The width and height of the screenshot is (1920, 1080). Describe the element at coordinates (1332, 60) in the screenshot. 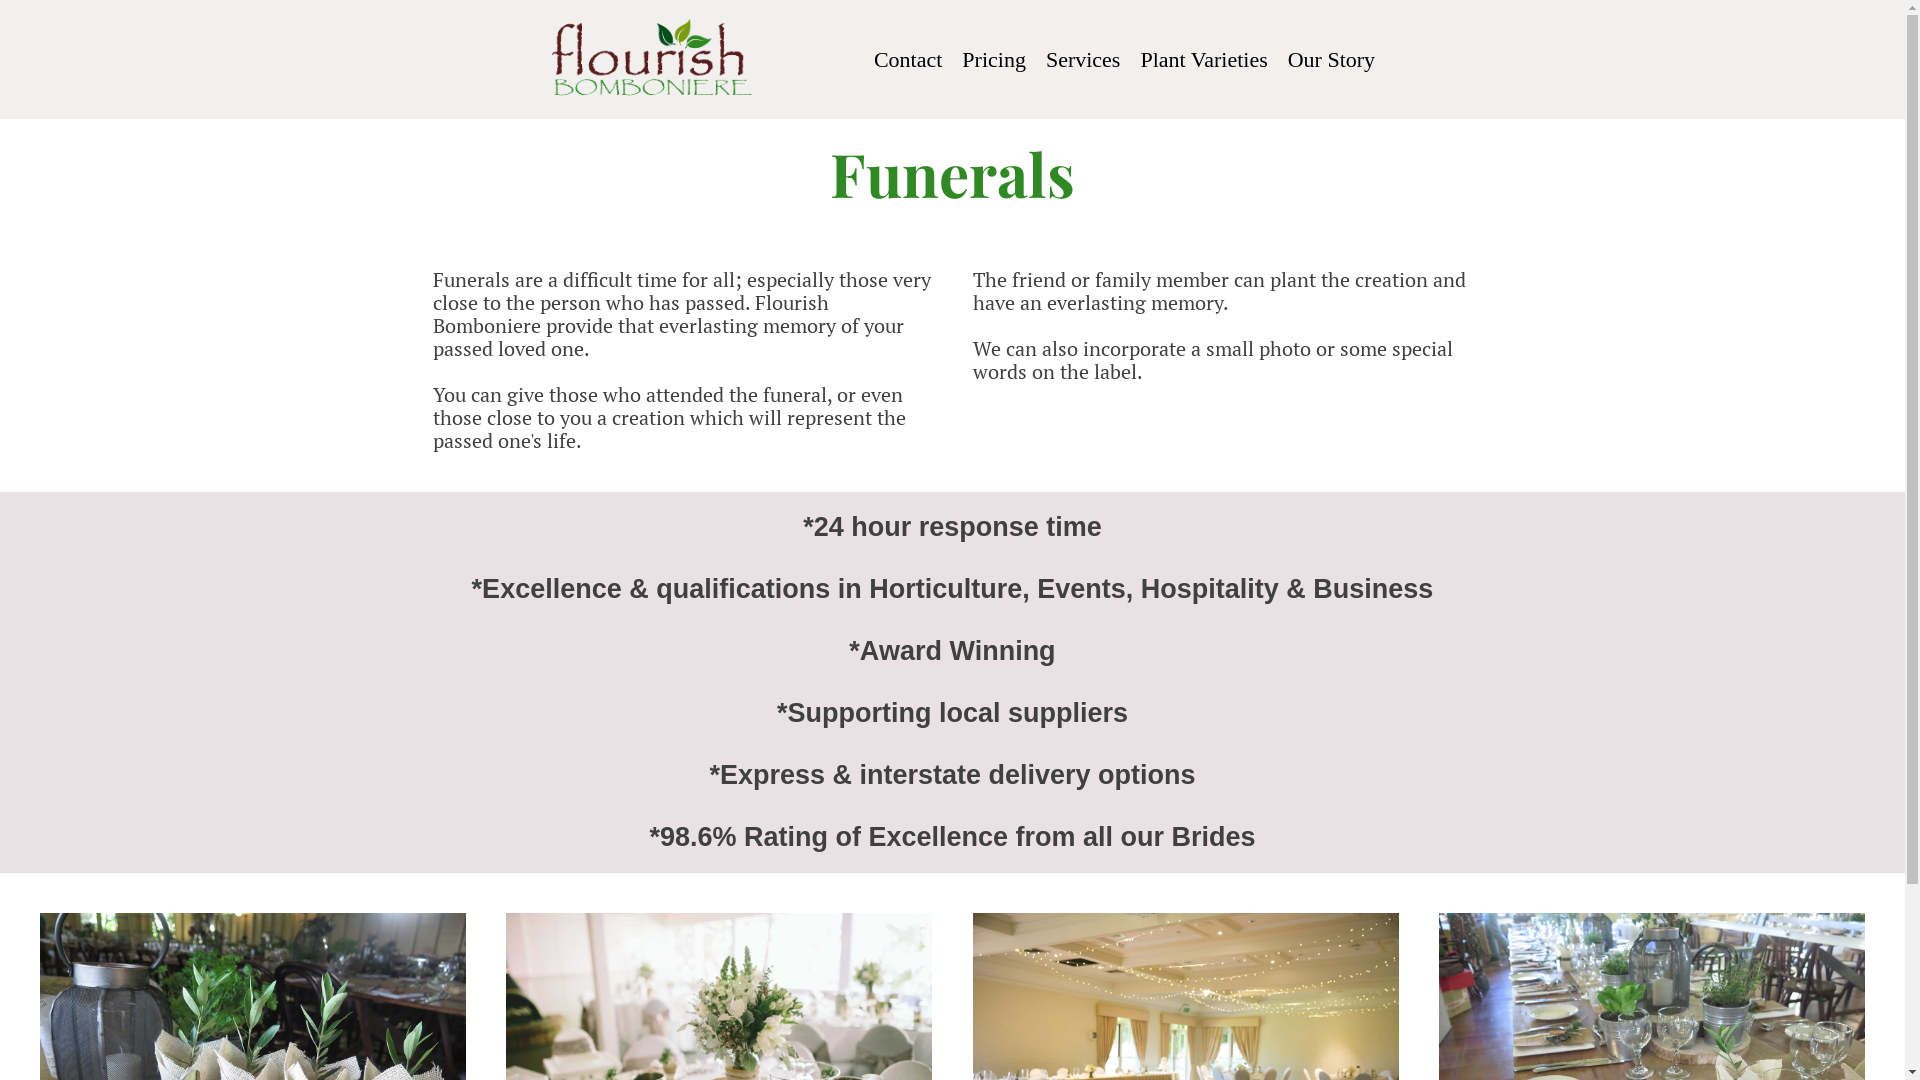

I see `Our Story` at that location.